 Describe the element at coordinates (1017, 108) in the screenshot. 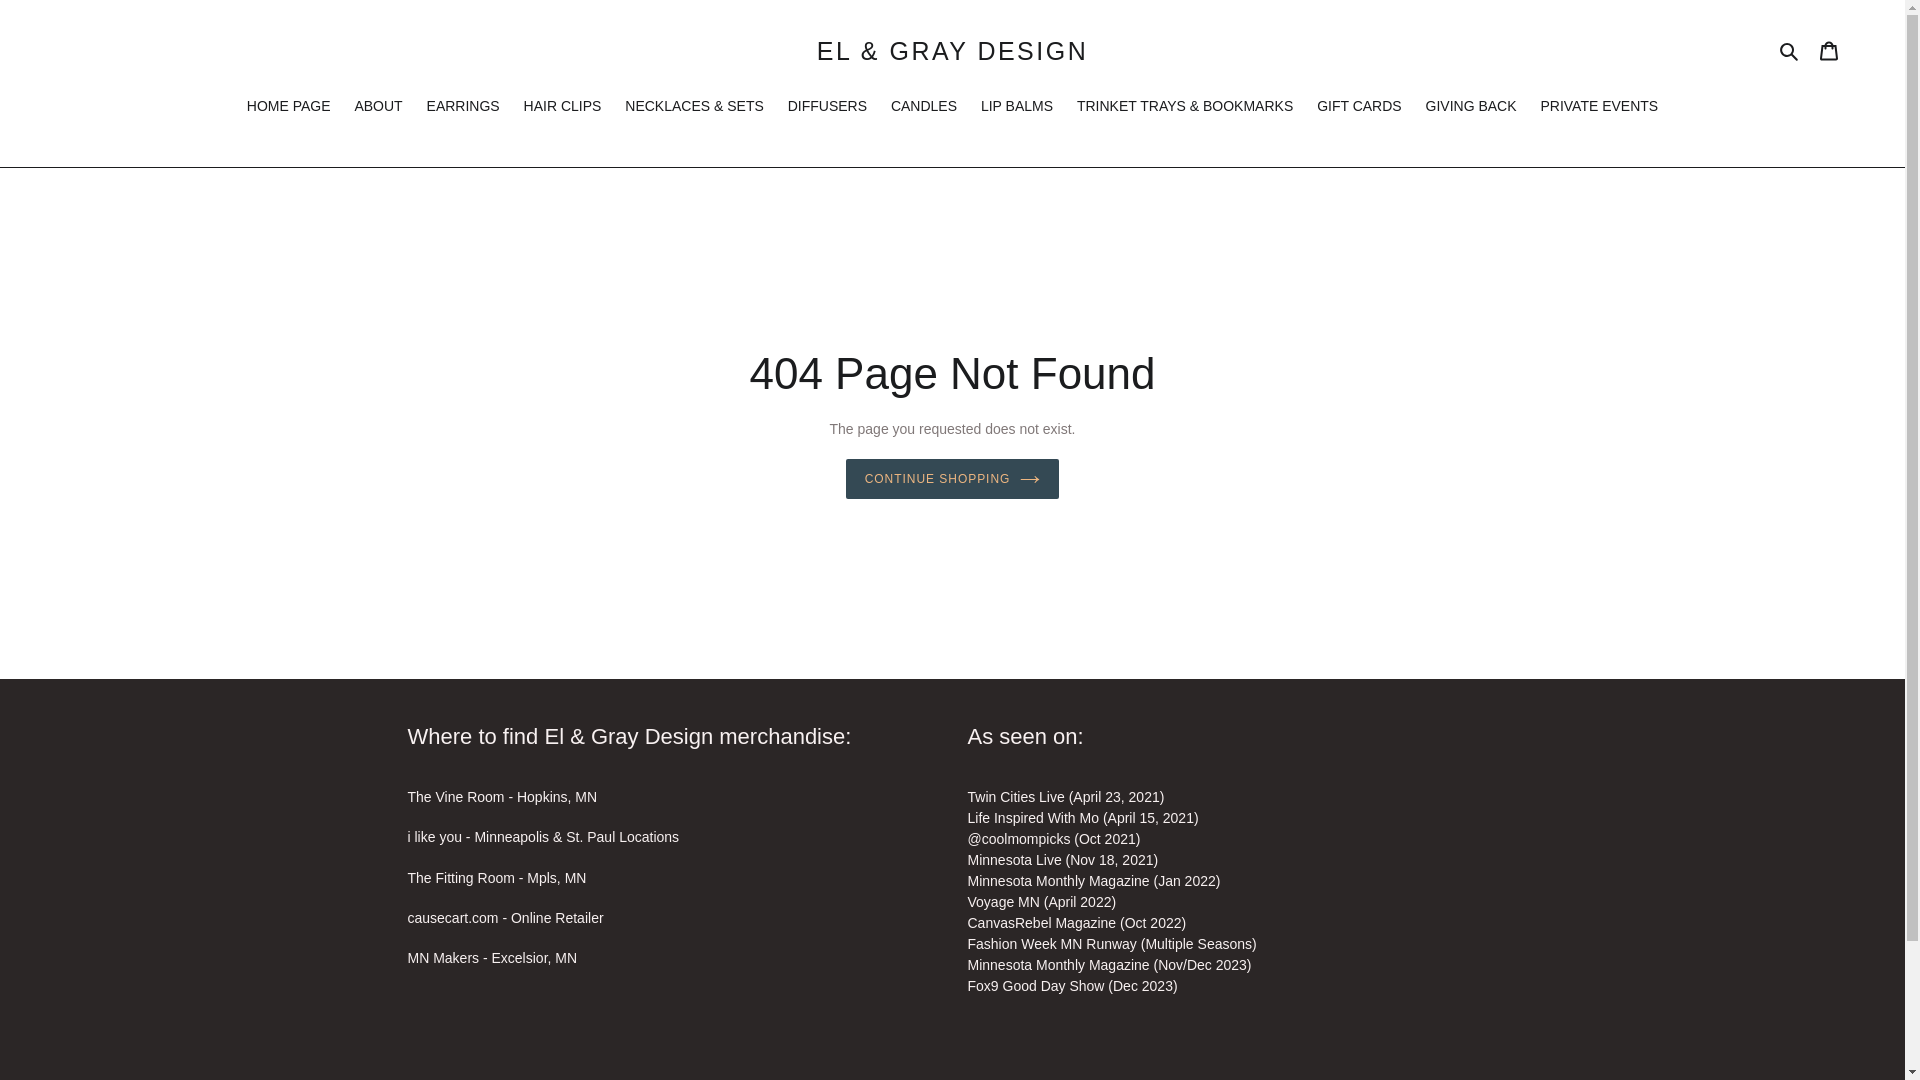

I see `LIP BALMS` at that location.